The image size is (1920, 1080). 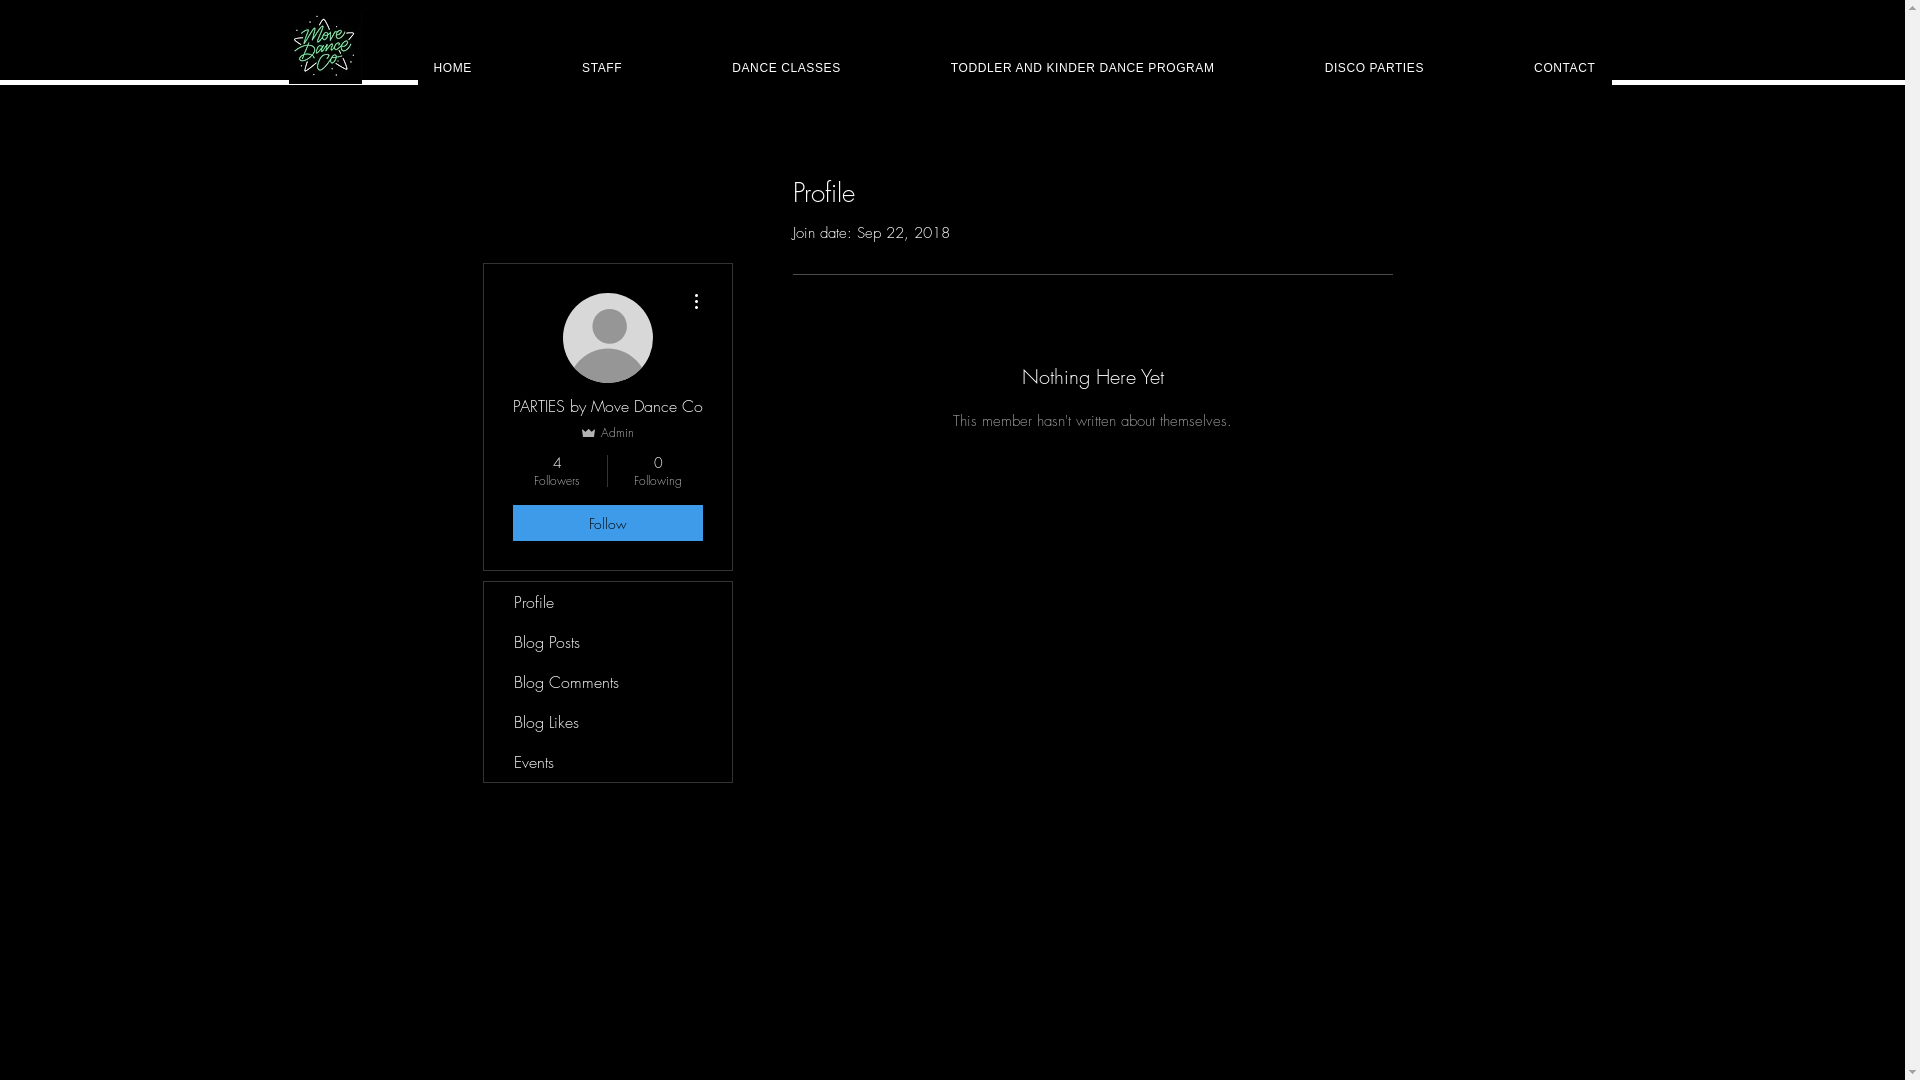 What do you see at coordinates (1083, 68) in the screenshot?
I see `TODDLER AND KINDER DANCE PROGRAM` at bounding box center [1083, 68].